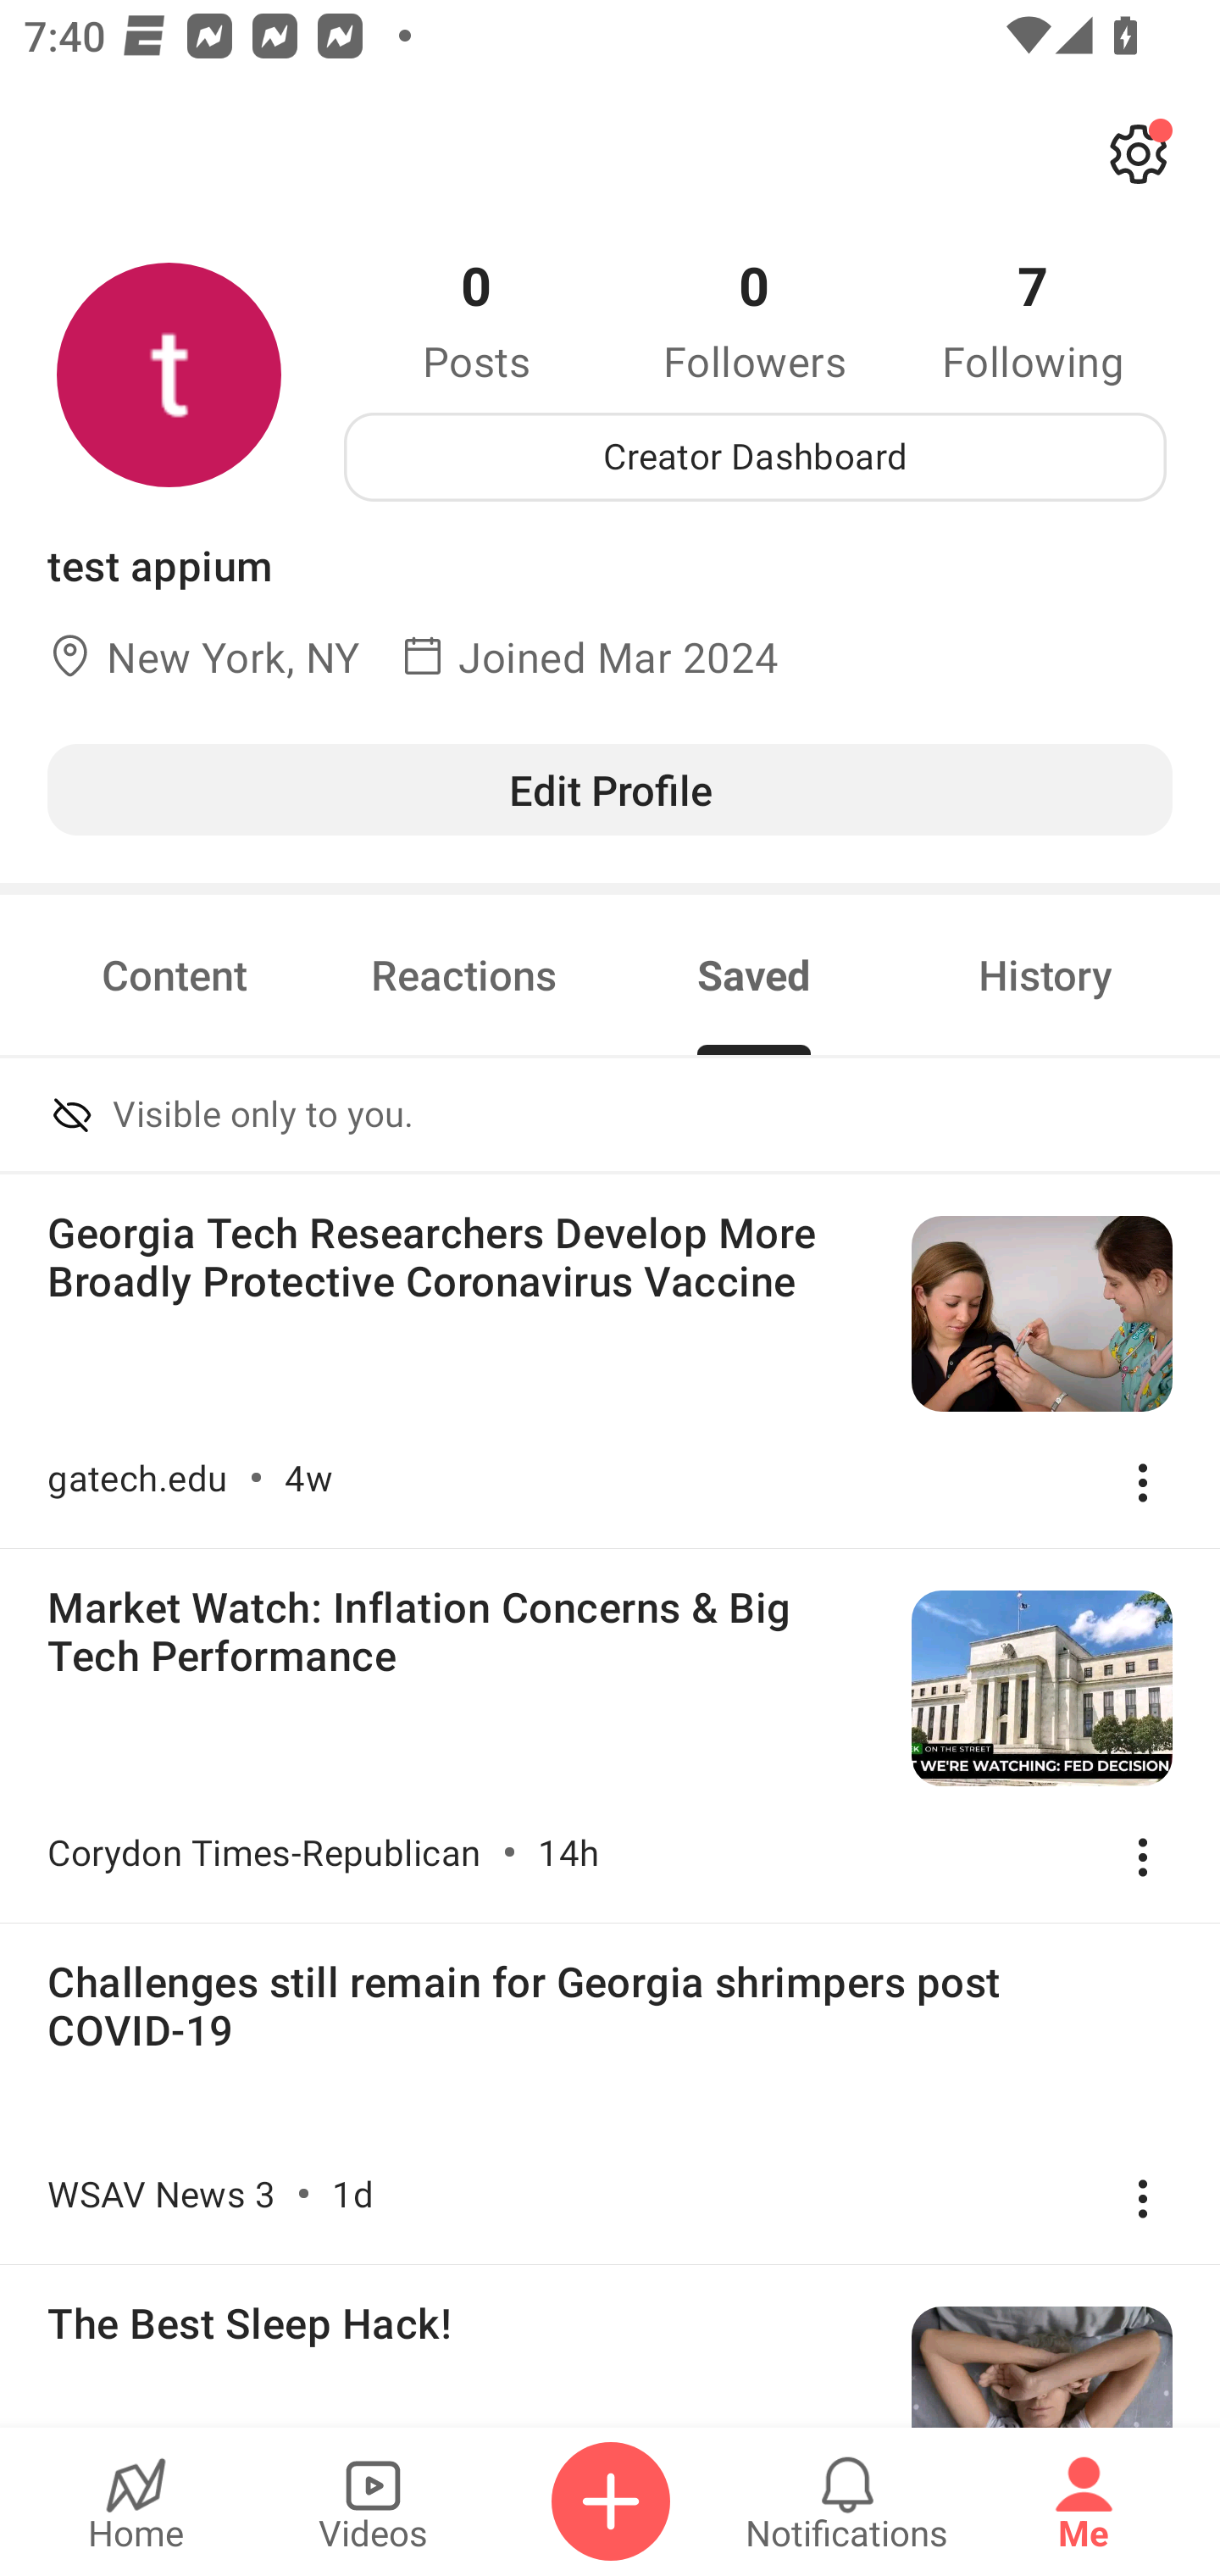 The image size is (1220, 2576). Describe the element at coordinates (1045, 974) in the screenshot. I see `History` at that location.